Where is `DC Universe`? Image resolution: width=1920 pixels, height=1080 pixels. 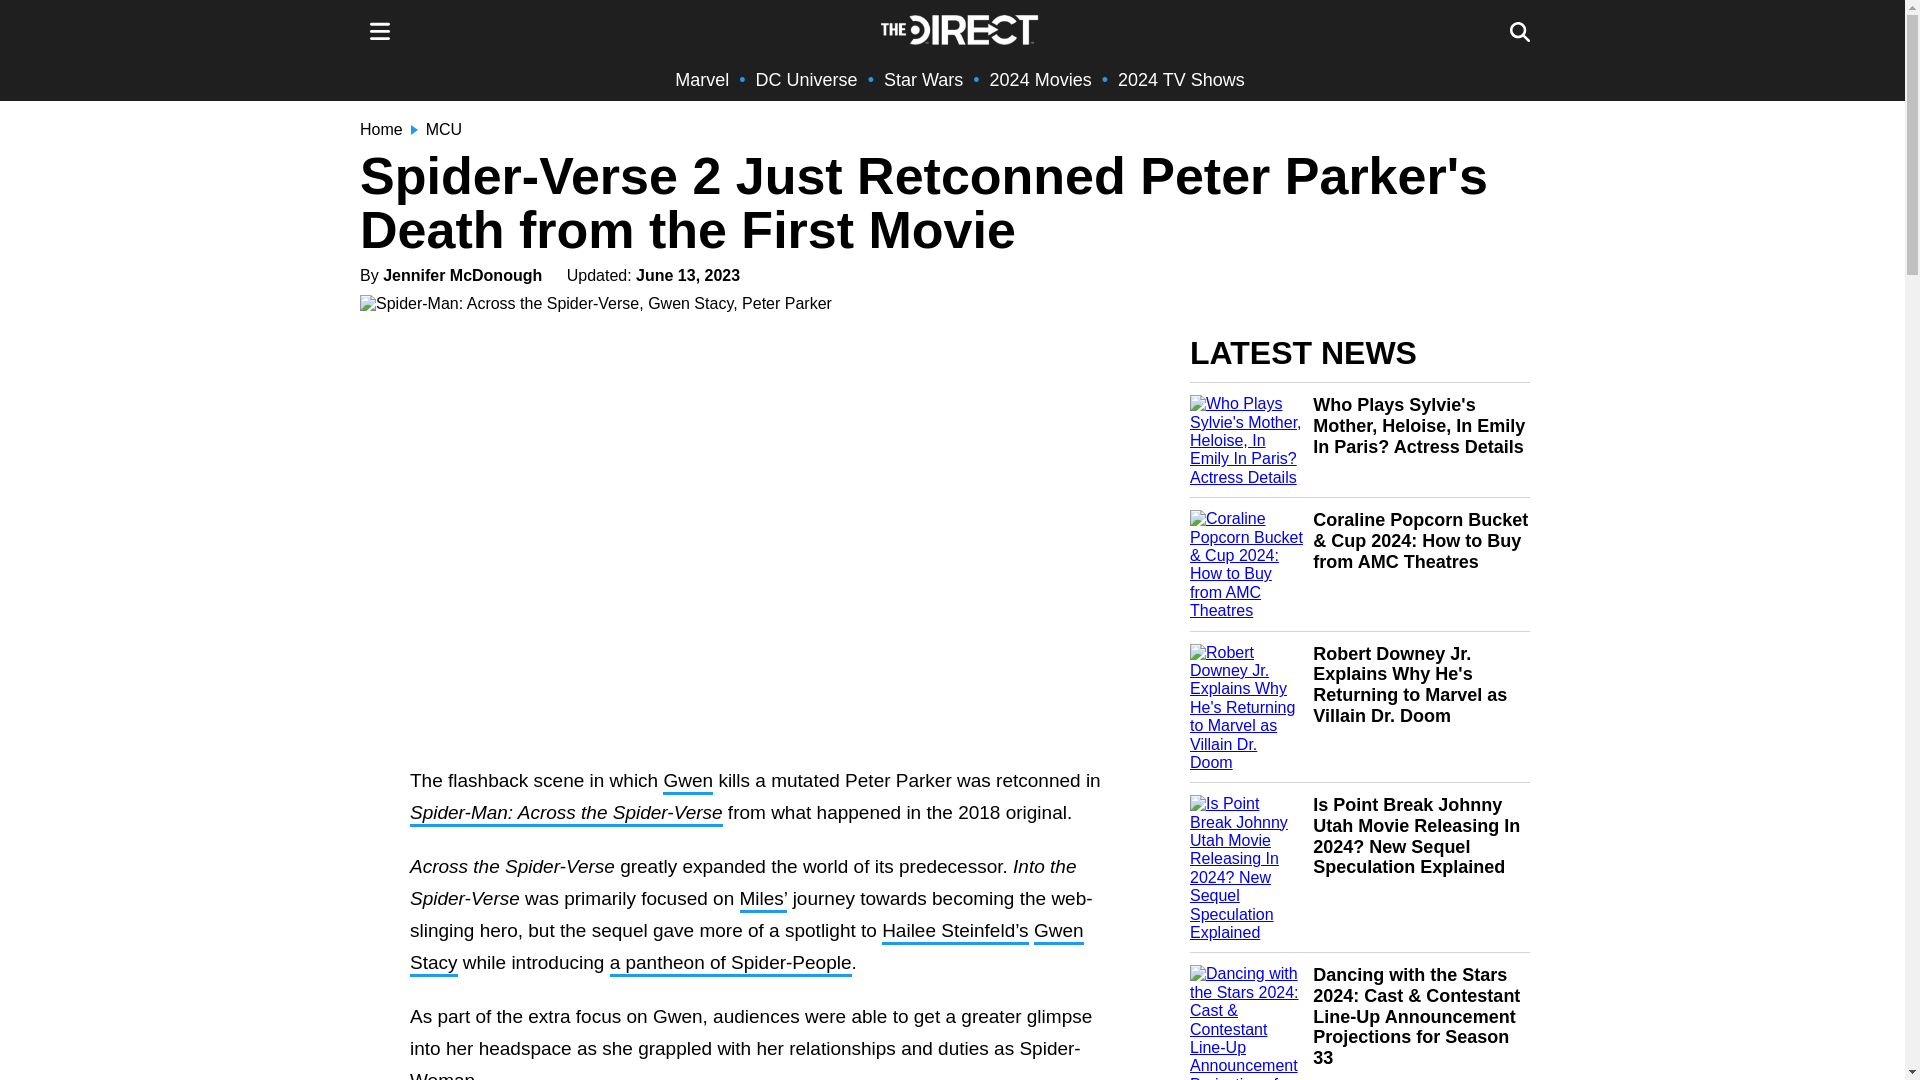 DC Universe is located at coordinates (807, 80).